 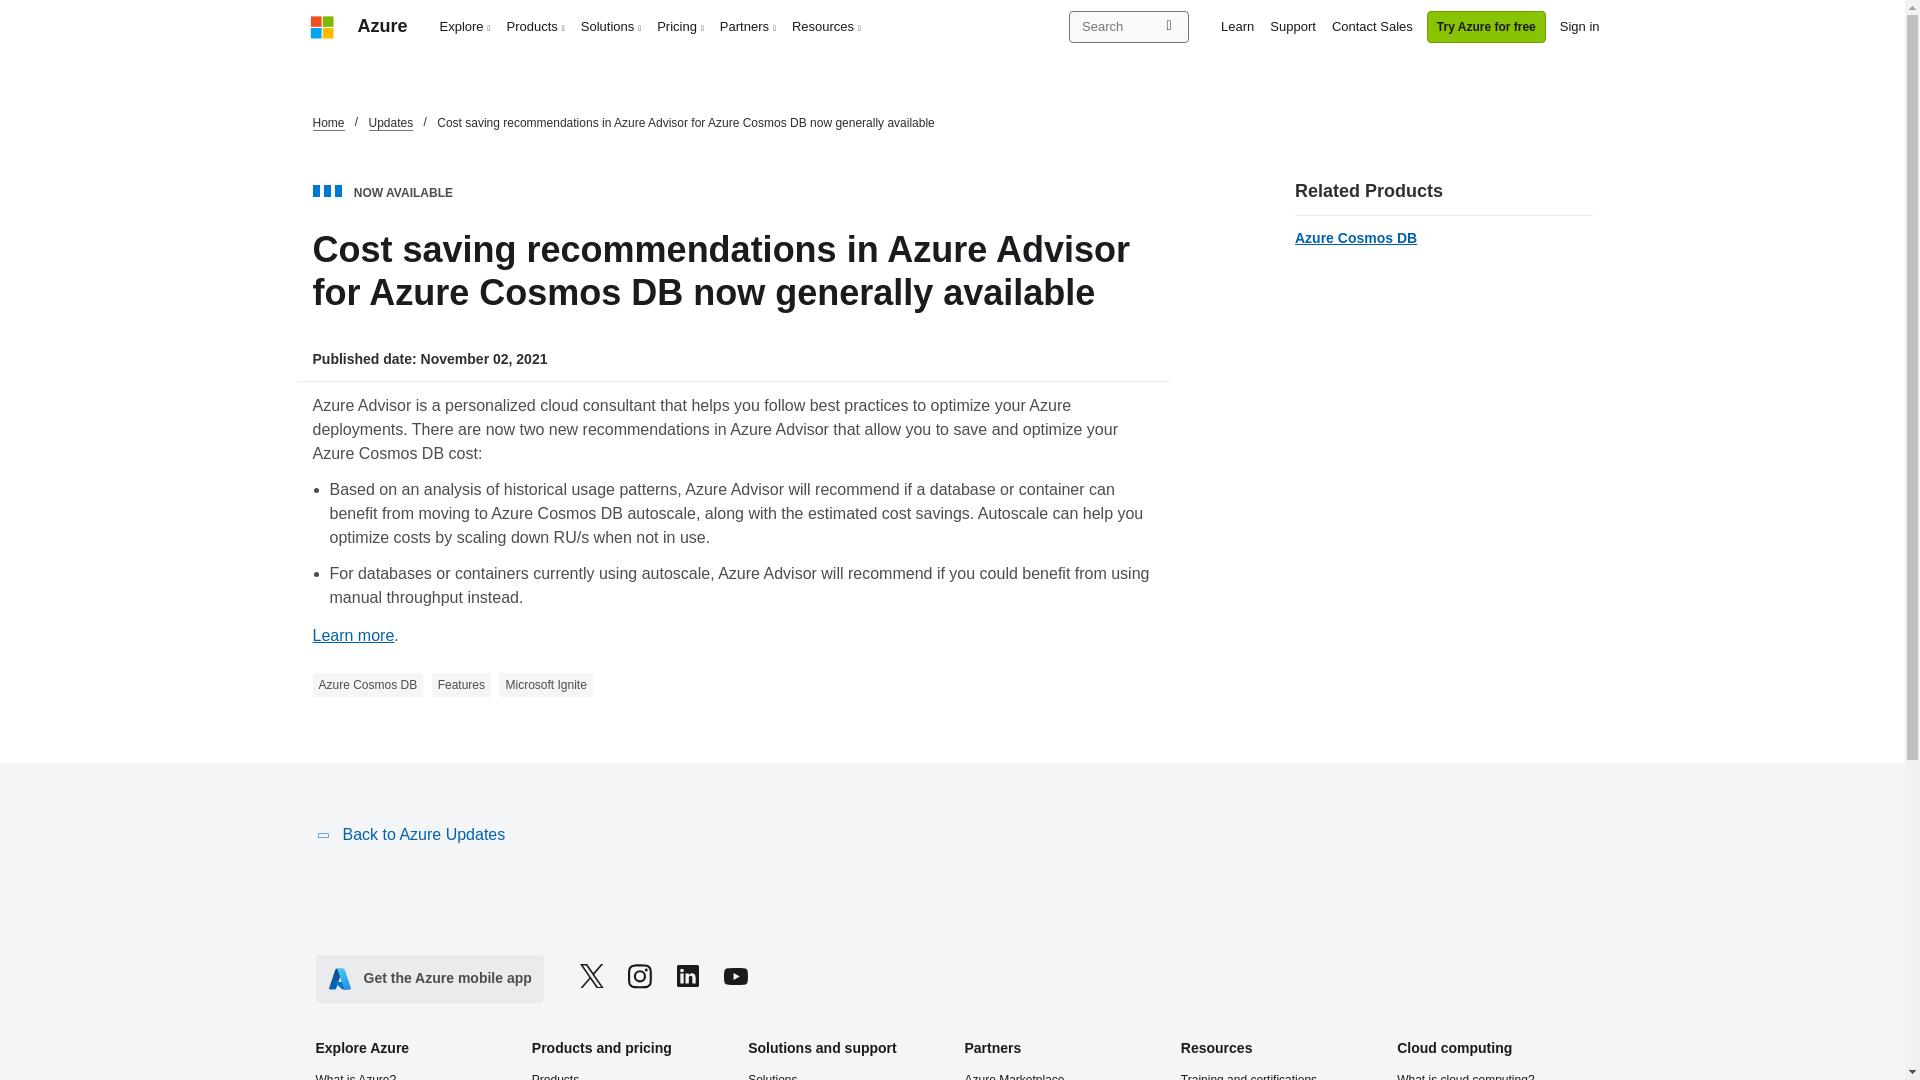 What do you see at coordinates (382, 26) in the screenshot?
I see `Azure` at bounding box center [382, 26].